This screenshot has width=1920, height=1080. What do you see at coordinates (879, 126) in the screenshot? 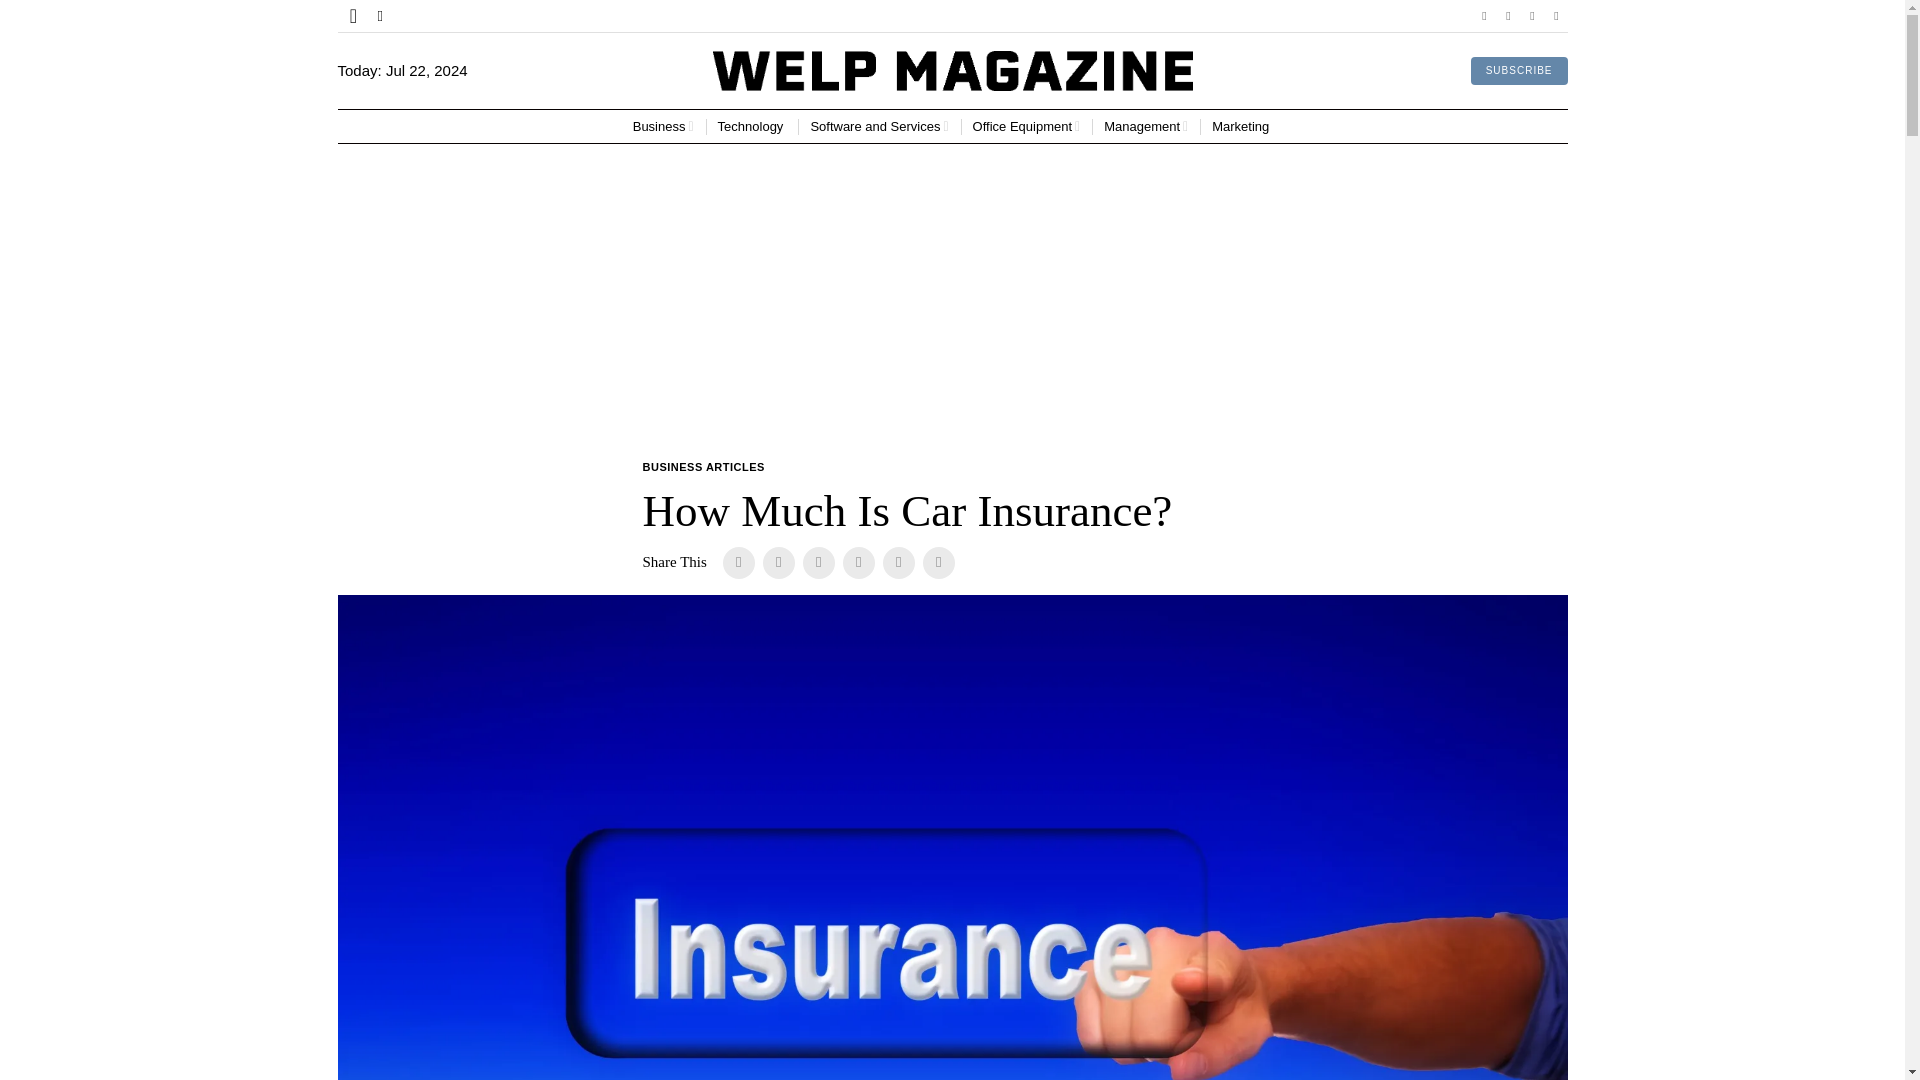
I see `Software and Services` at bounding box center [879, 126].